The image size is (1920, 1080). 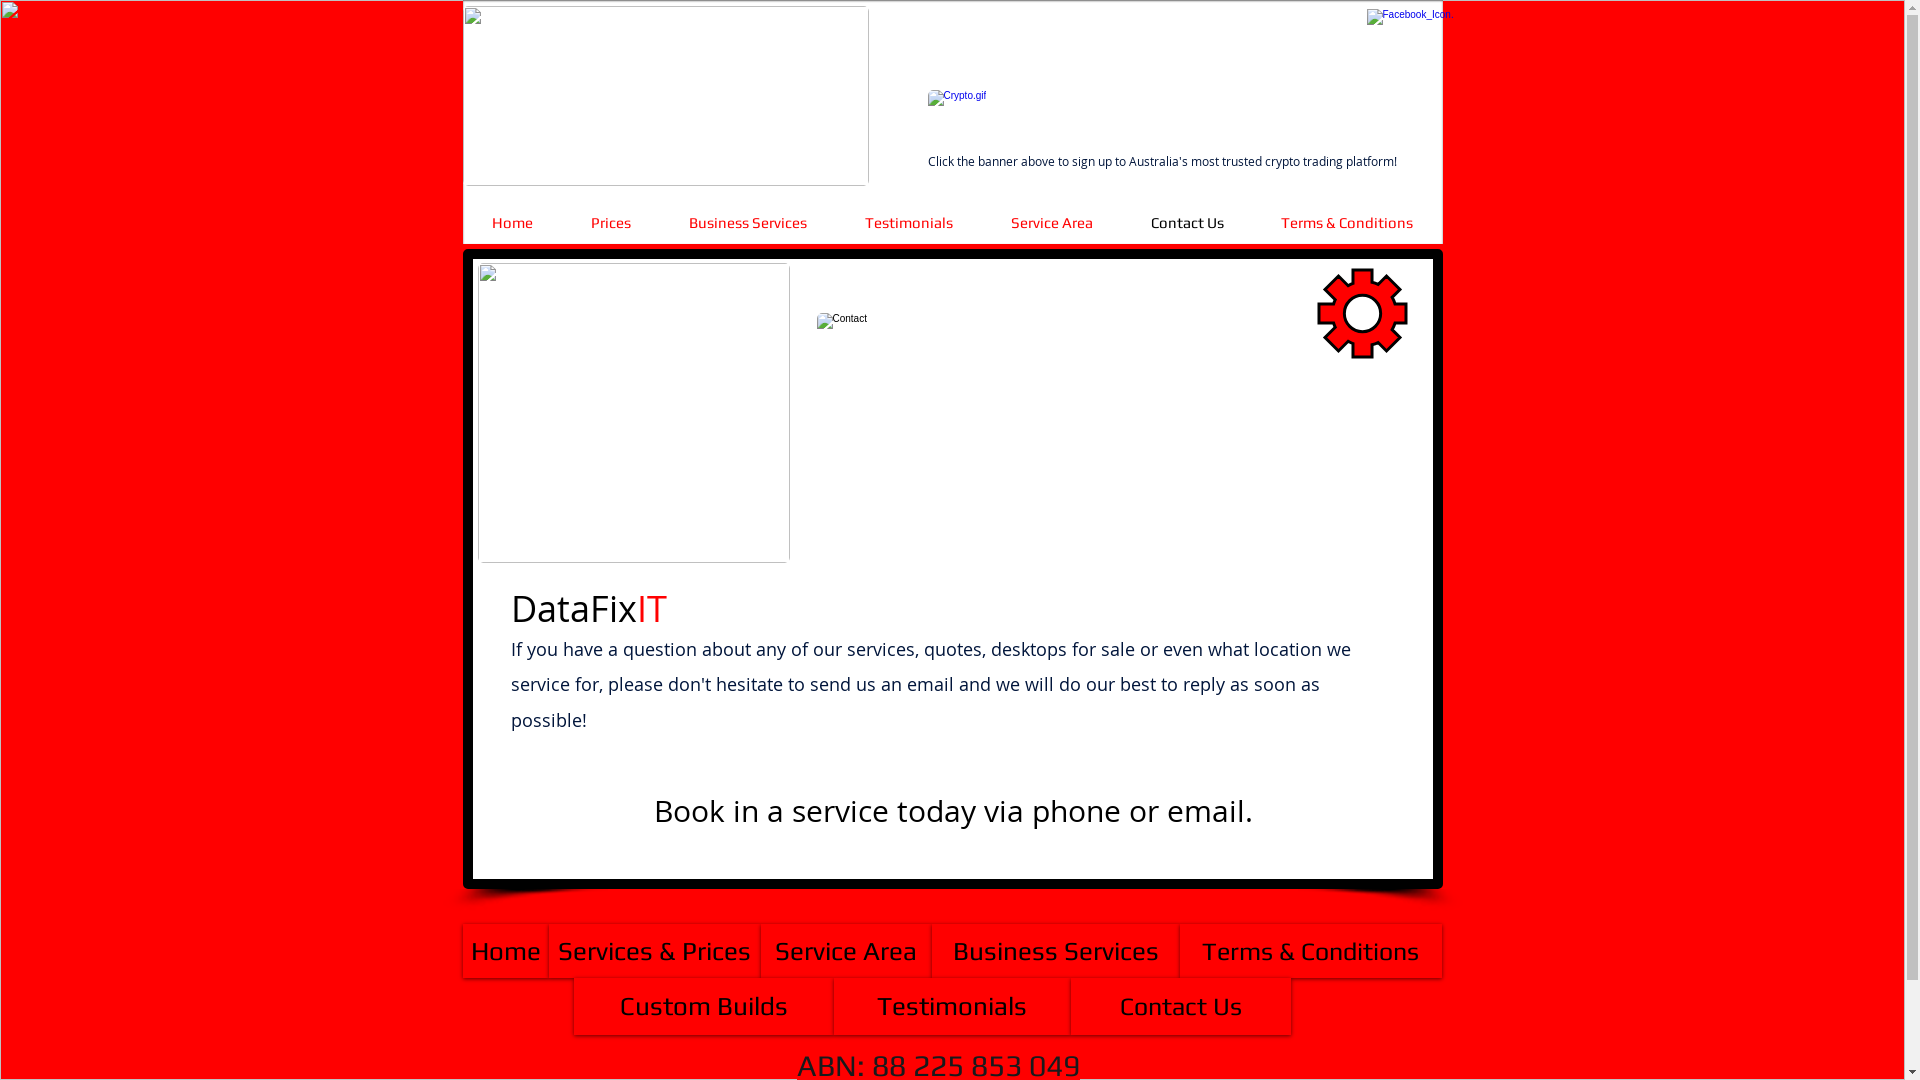 What do you see at coordinates (512, 222) in the screenshot?
I see `Home` at bounding box center [512, 222].